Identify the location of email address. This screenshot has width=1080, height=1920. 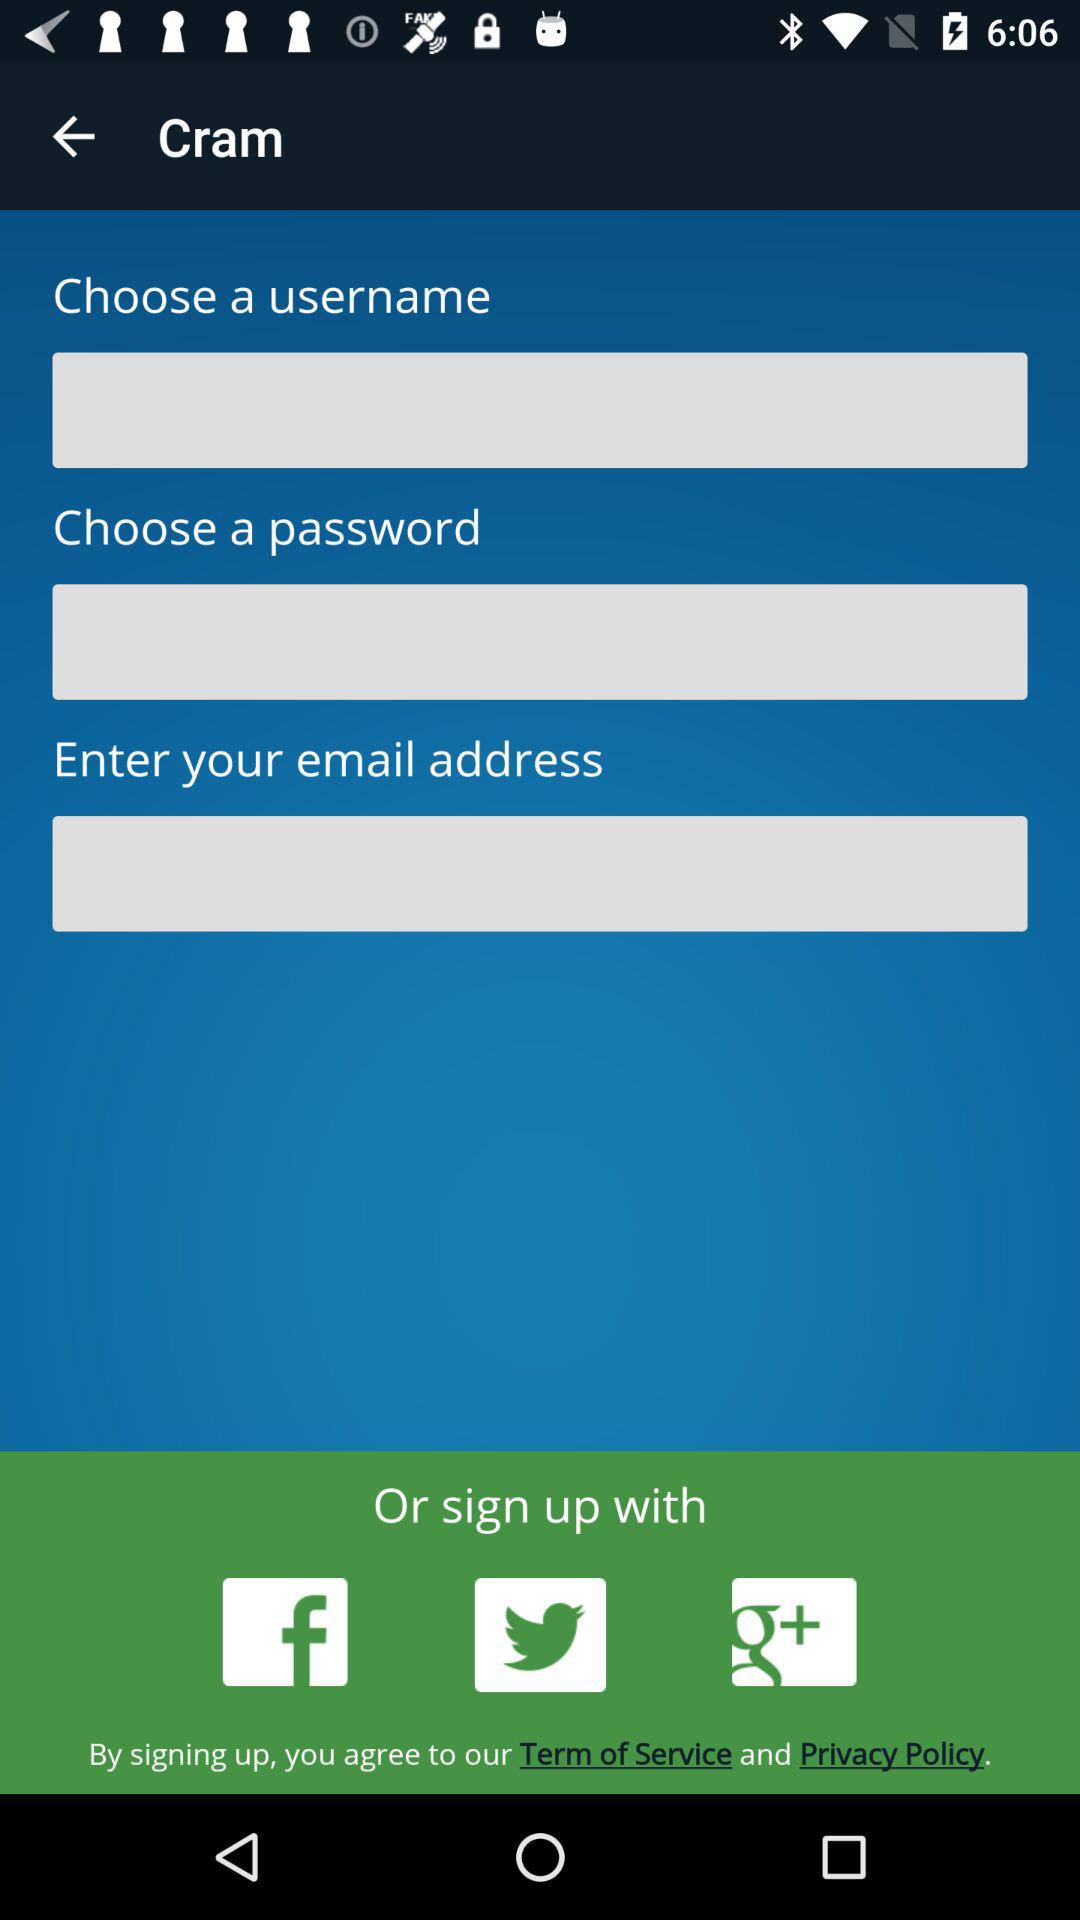
(540, 874).